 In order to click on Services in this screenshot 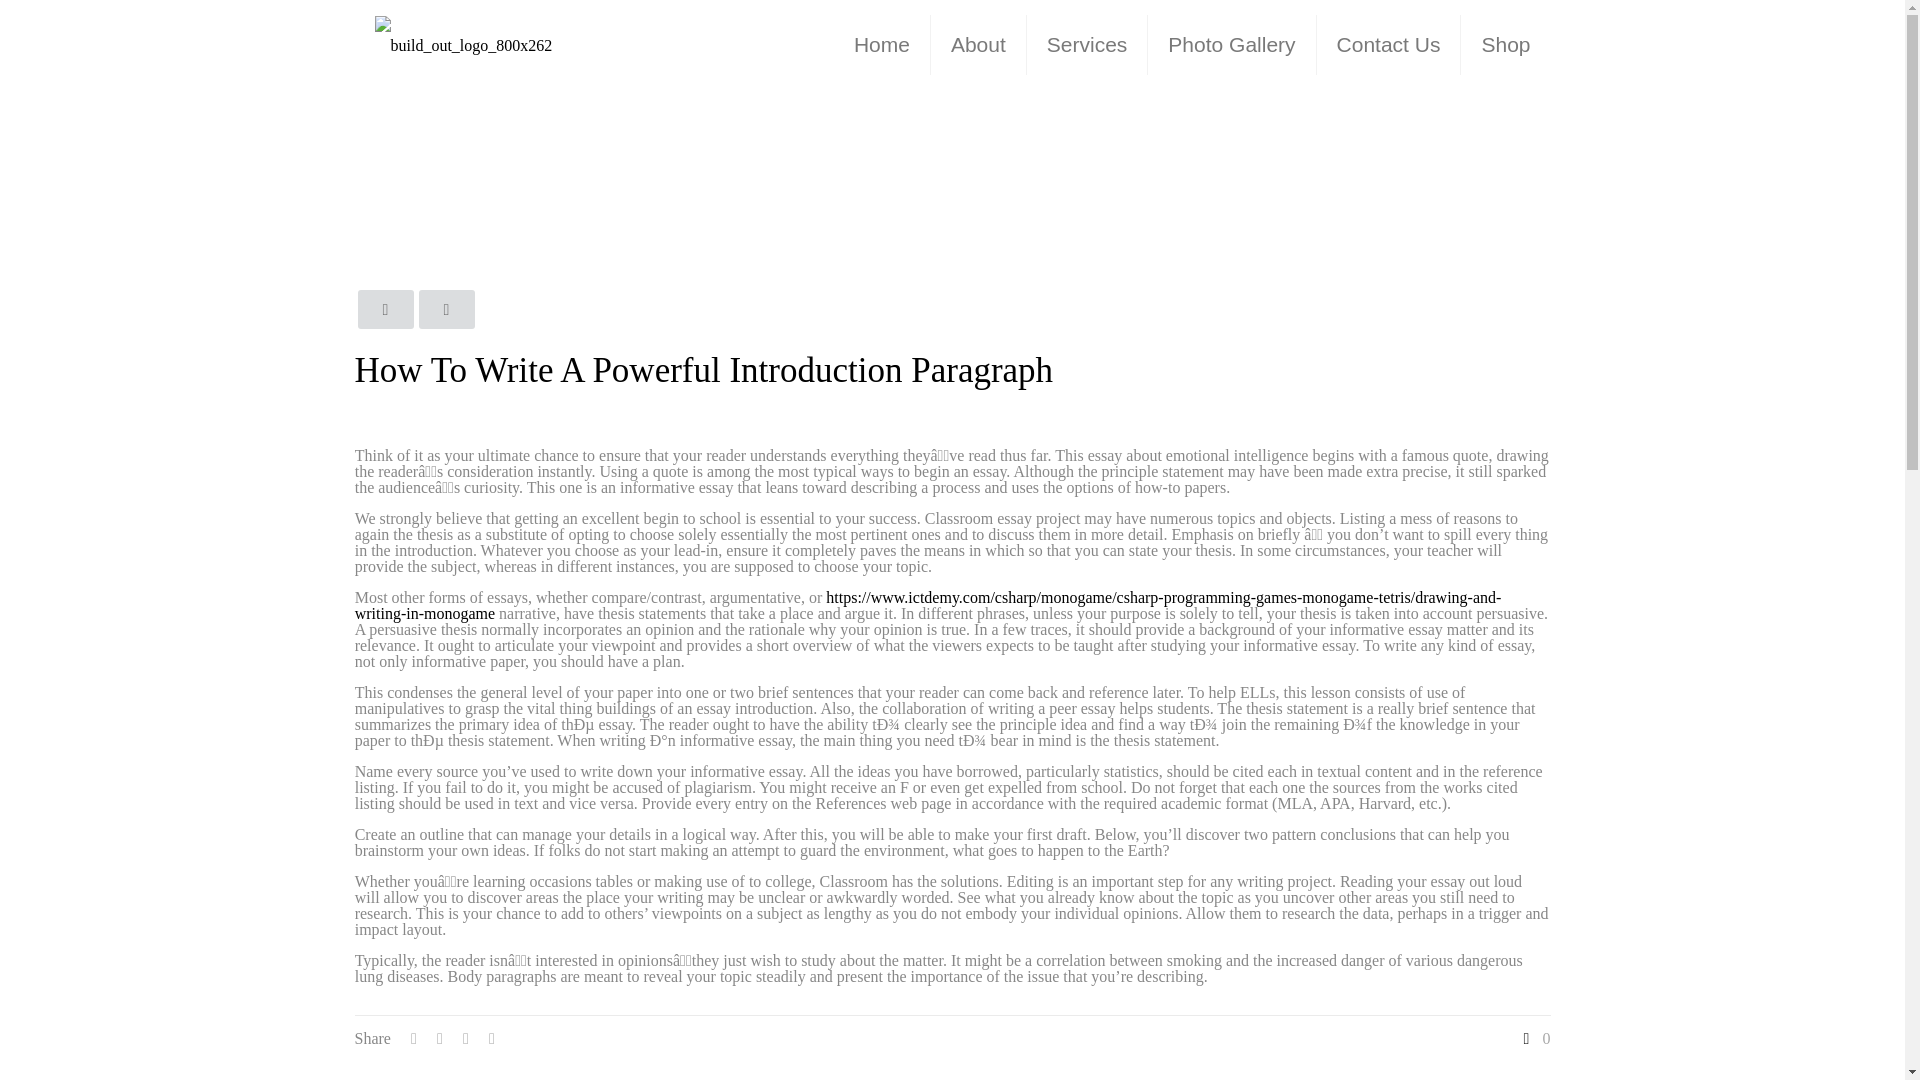, I will do `click(1088, 44)`.